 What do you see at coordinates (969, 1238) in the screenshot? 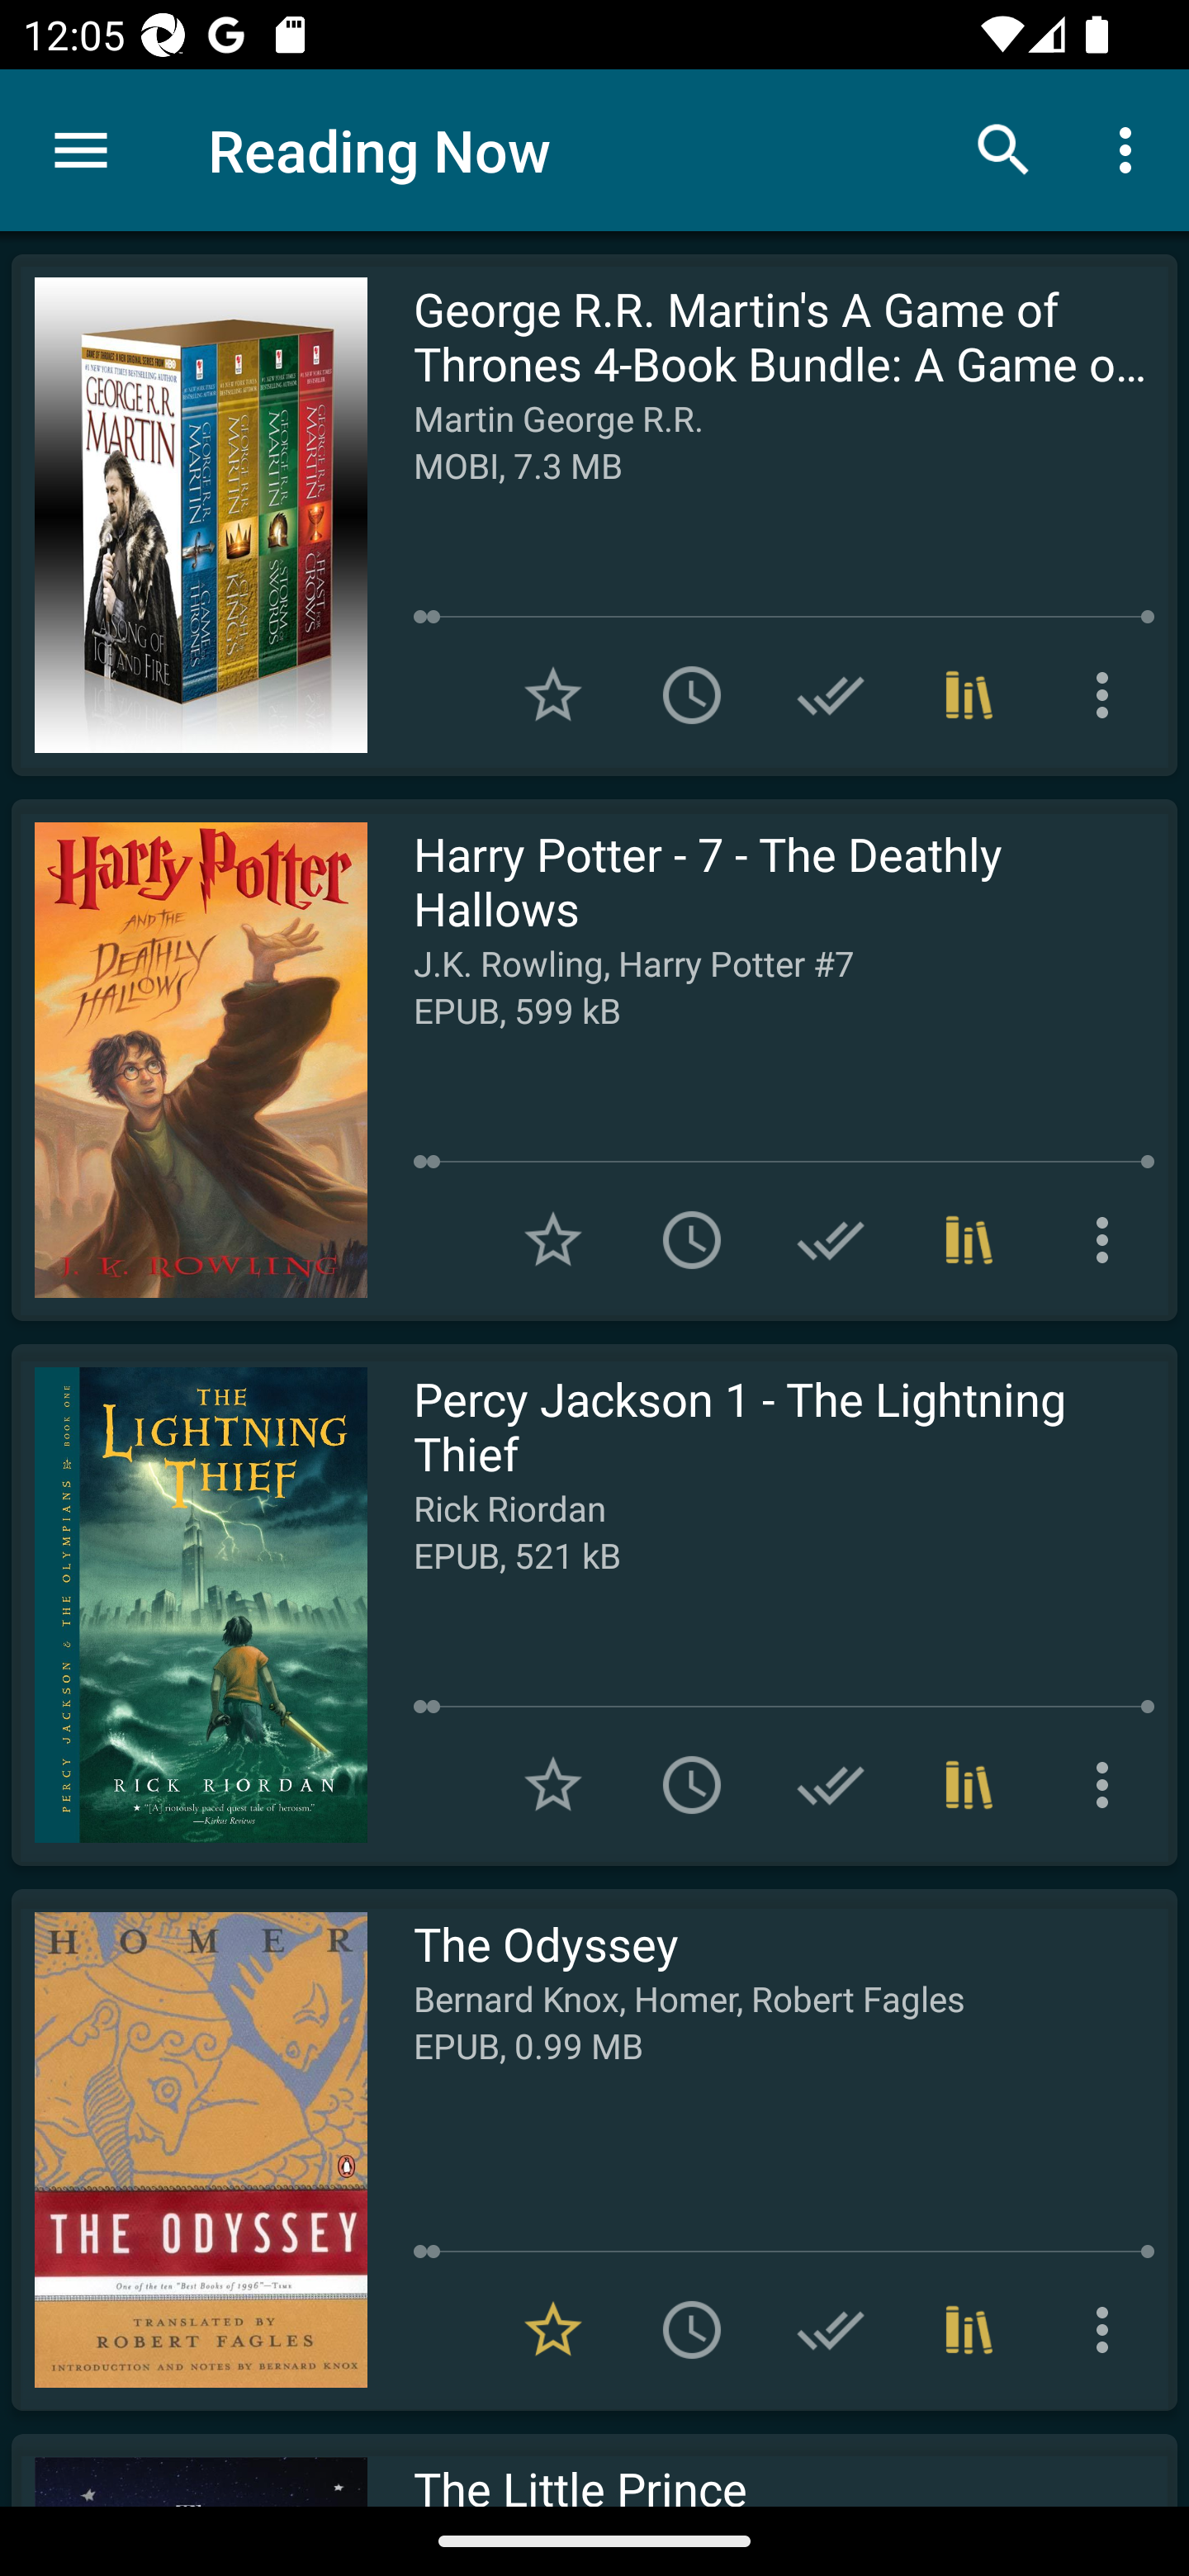
I see `Collections (1)` at bounding box center [969, 1238].